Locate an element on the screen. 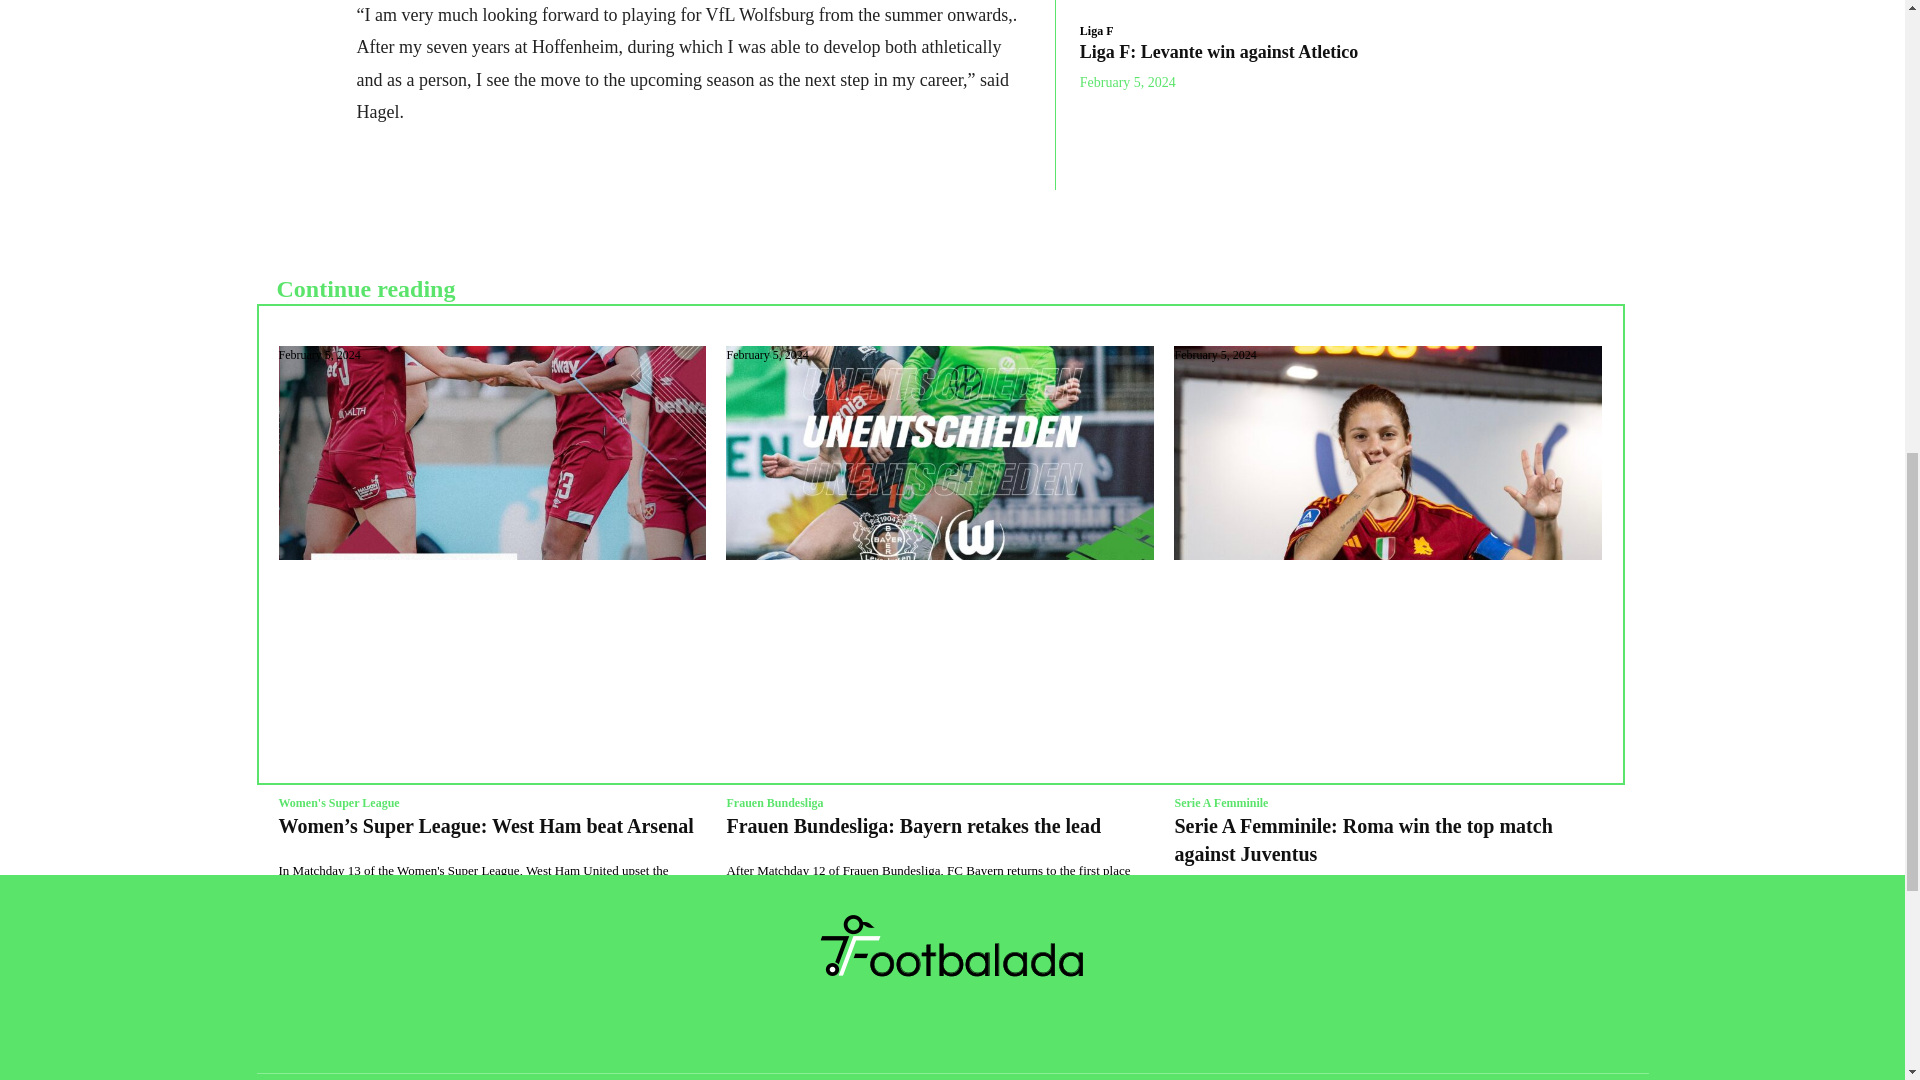 The image size is (1920, 1080). Frauen Bundesliga: Bayern retakes the lead is located at coordinates (939, 452).